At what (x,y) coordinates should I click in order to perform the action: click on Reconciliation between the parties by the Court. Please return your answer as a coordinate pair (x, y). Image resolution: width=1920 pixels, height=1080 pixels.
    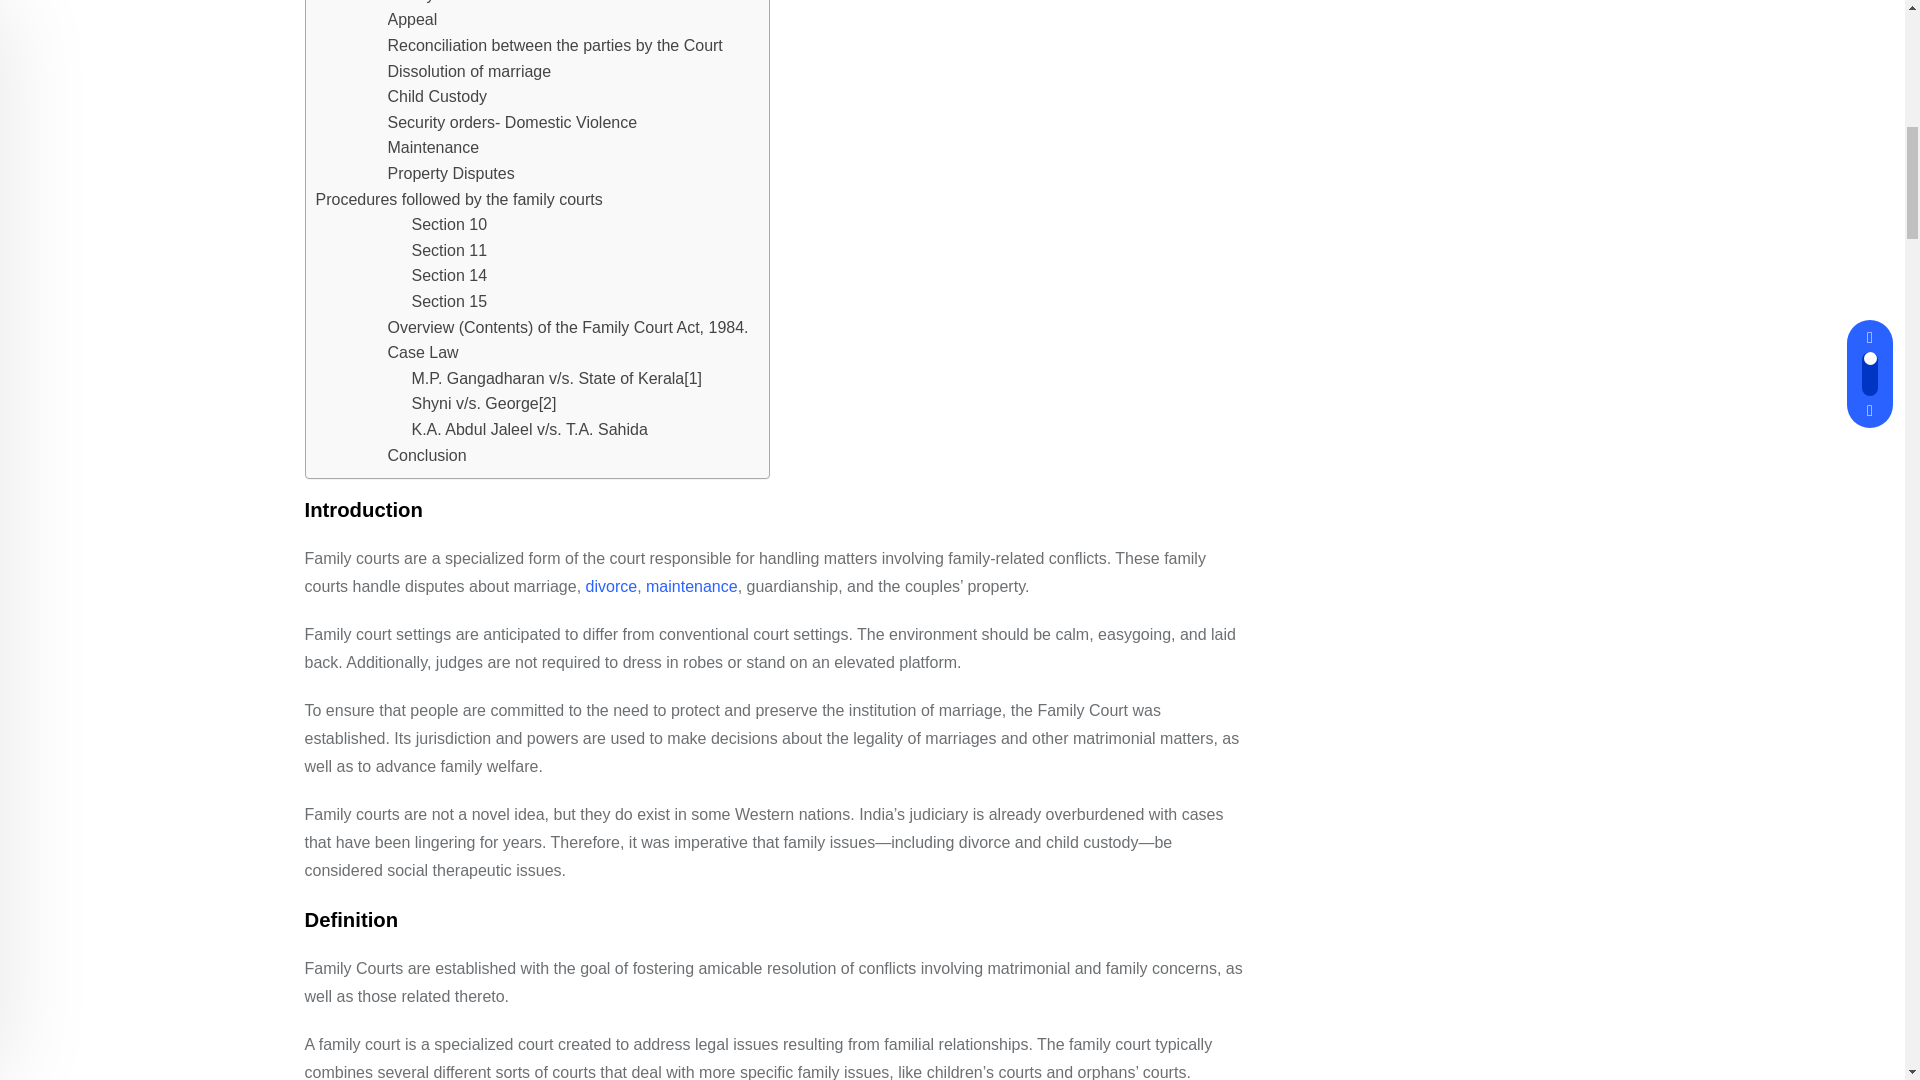
    Looking at the image, I should click on (555, 46).